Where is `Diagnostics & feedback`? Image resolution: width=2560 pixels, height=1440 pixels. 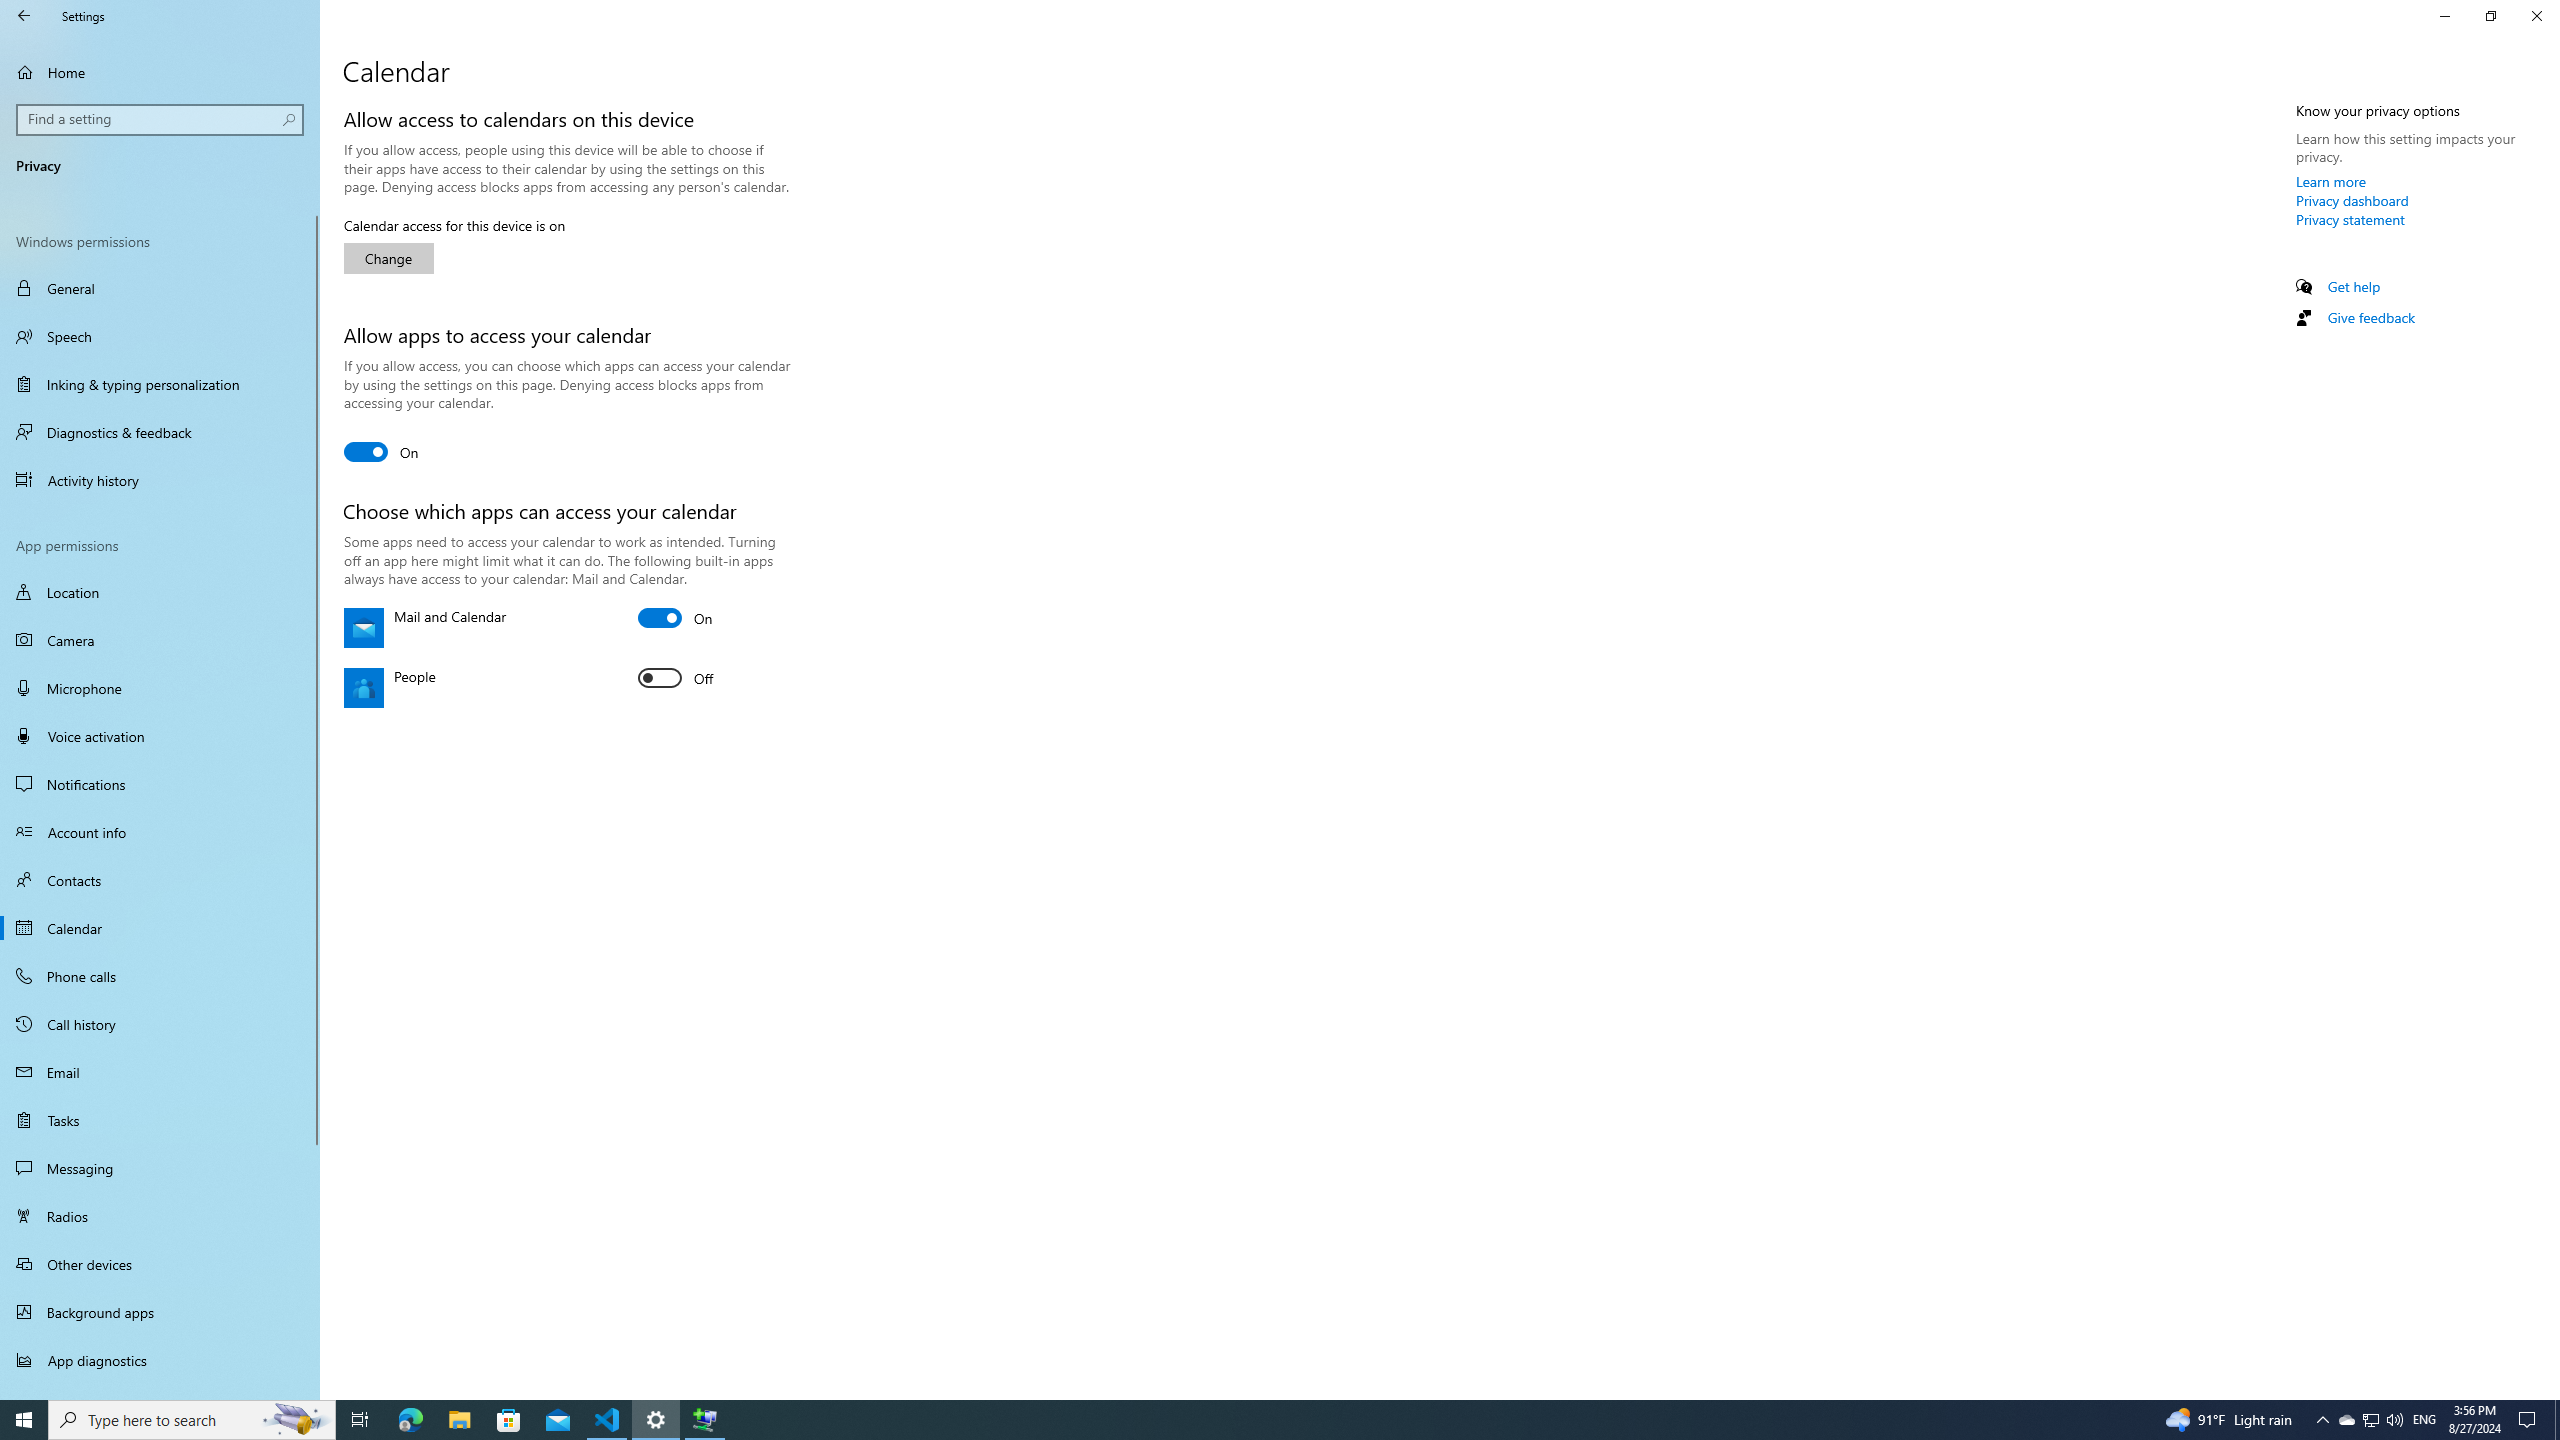
Diagnostics & feedback is located at coordinates (160, 432).